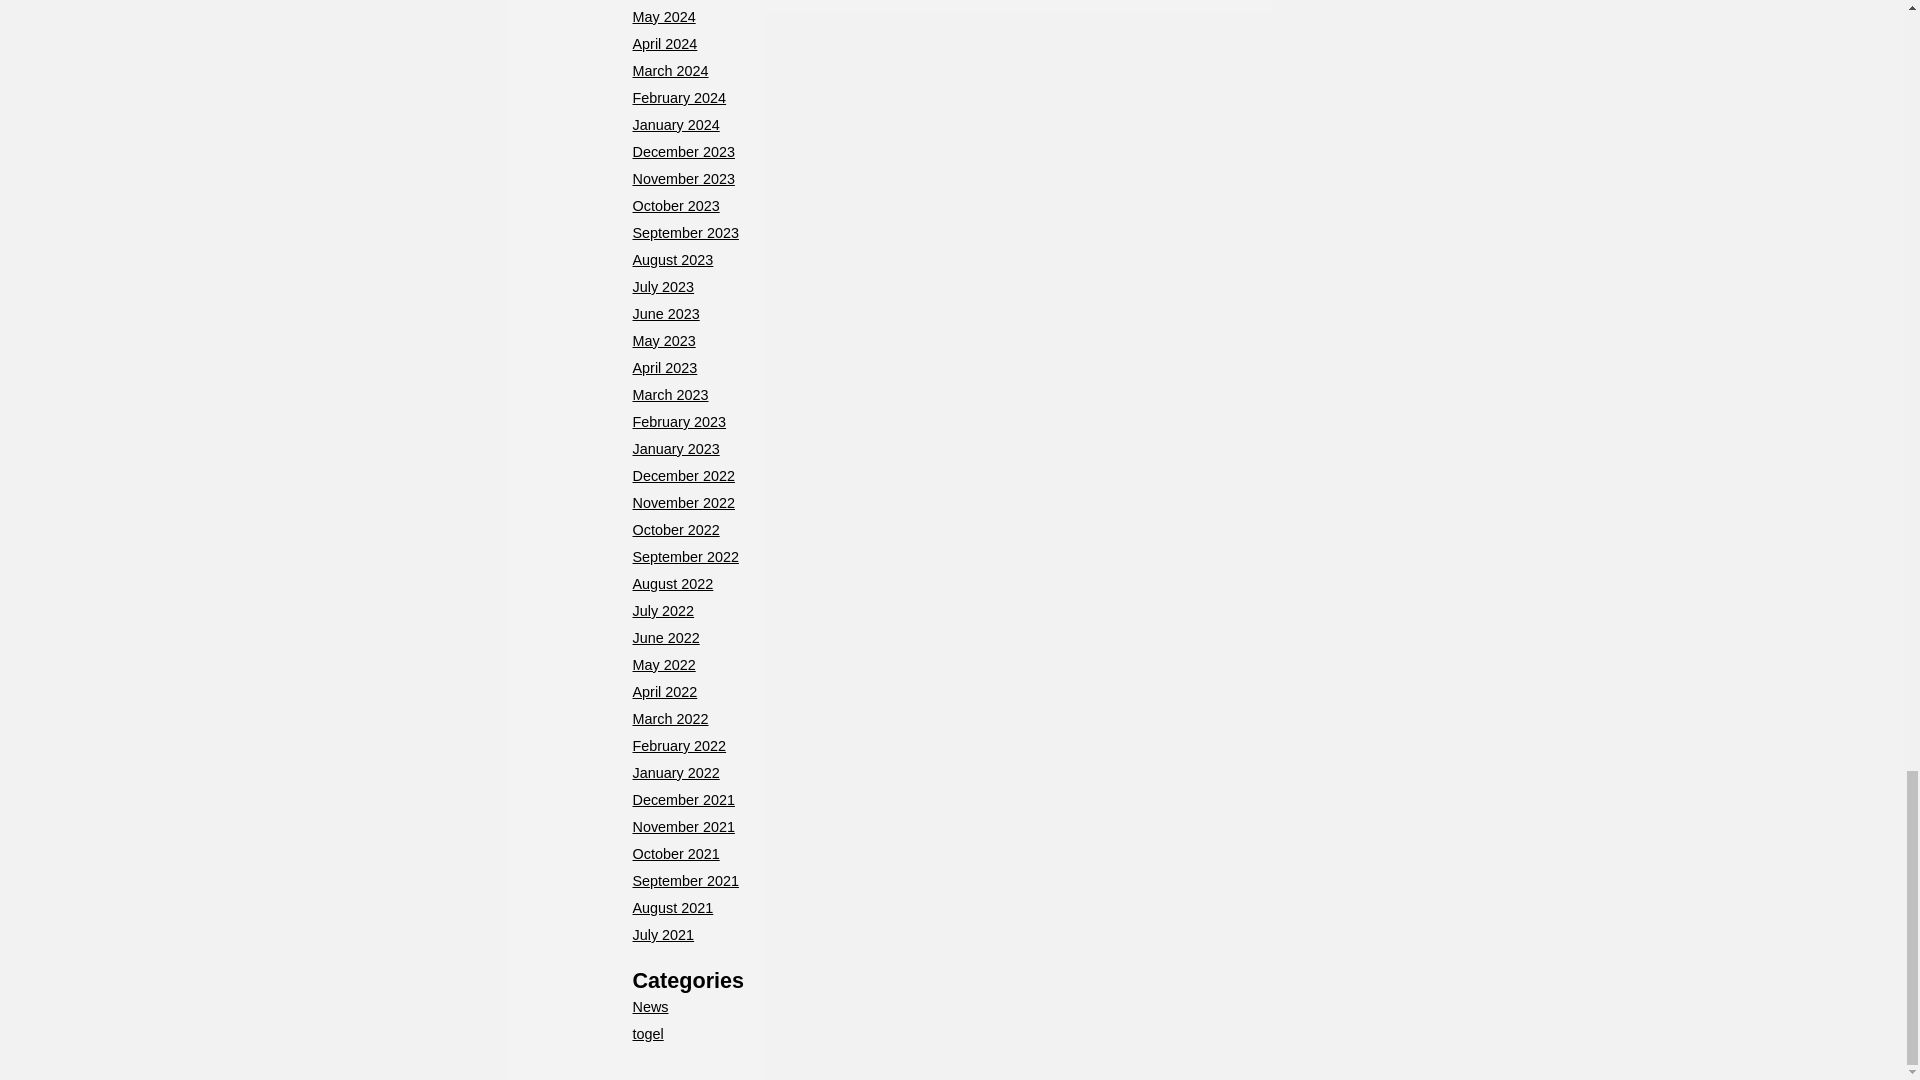 Image resolution: width=1920 pixels, height=1080 pixels. Describe the element at coordinates (664, 43) in the screenshot. I see `April 2024` at that location.